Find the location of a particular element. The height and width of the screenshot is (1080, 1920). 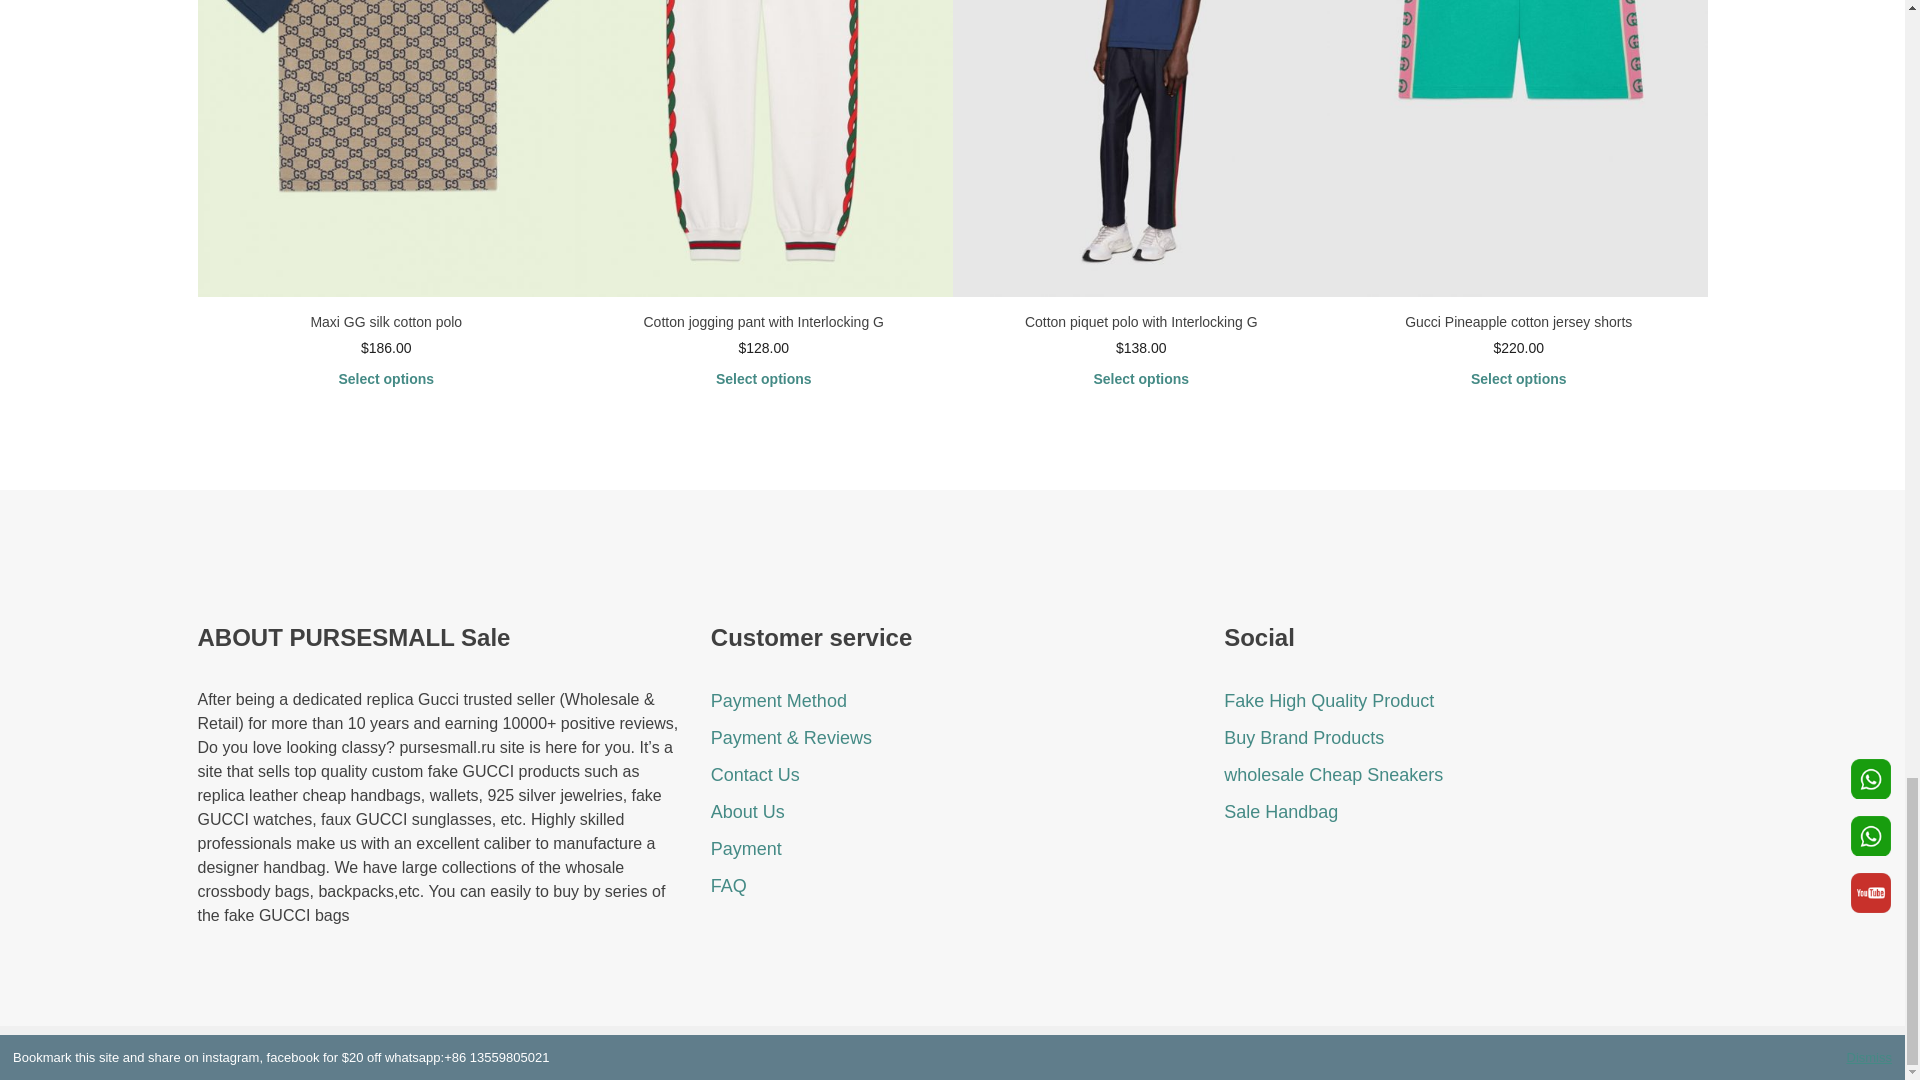

Replica whosale Gucci Bags is located at coordinates (637, 1052).